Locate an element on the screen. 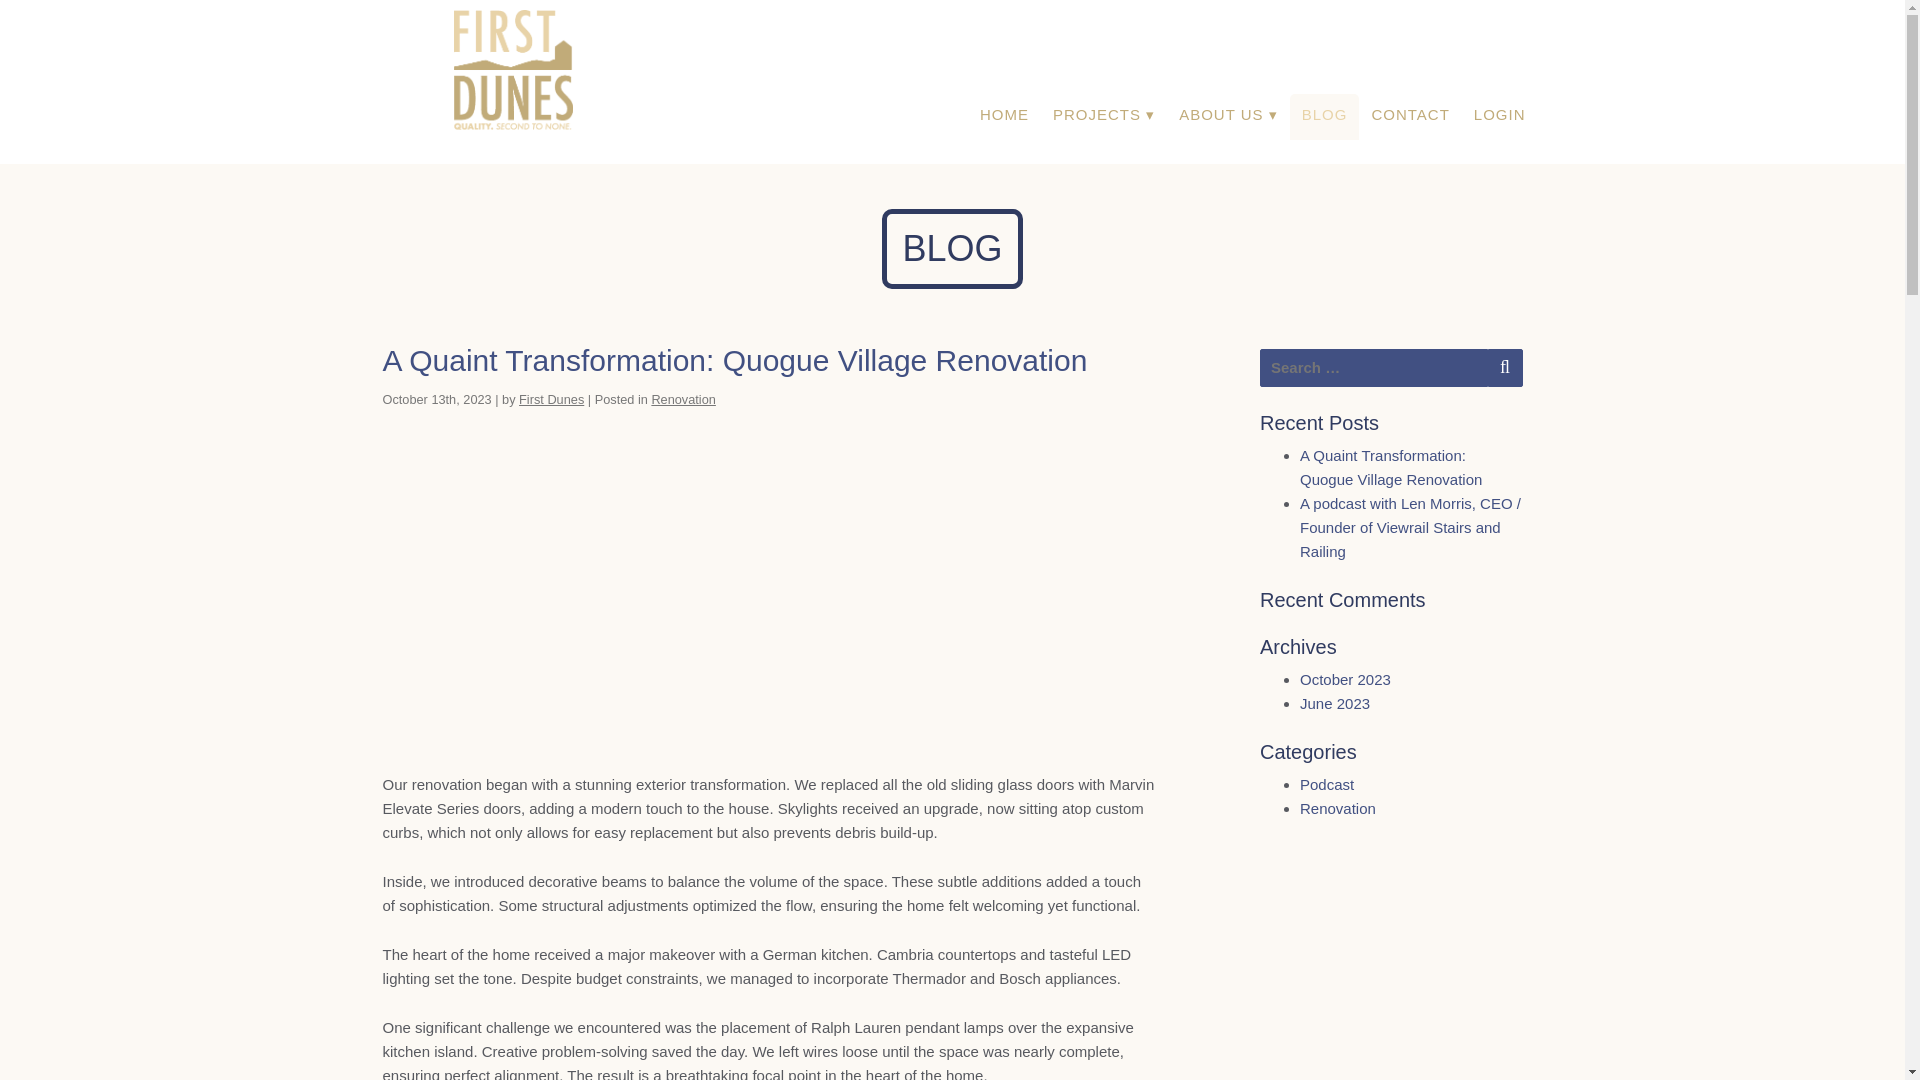 This screenshot has width=1920, height=1080. A Quaint Transformation: Quogue Village Renovation is located at coordinates (1390, 468).